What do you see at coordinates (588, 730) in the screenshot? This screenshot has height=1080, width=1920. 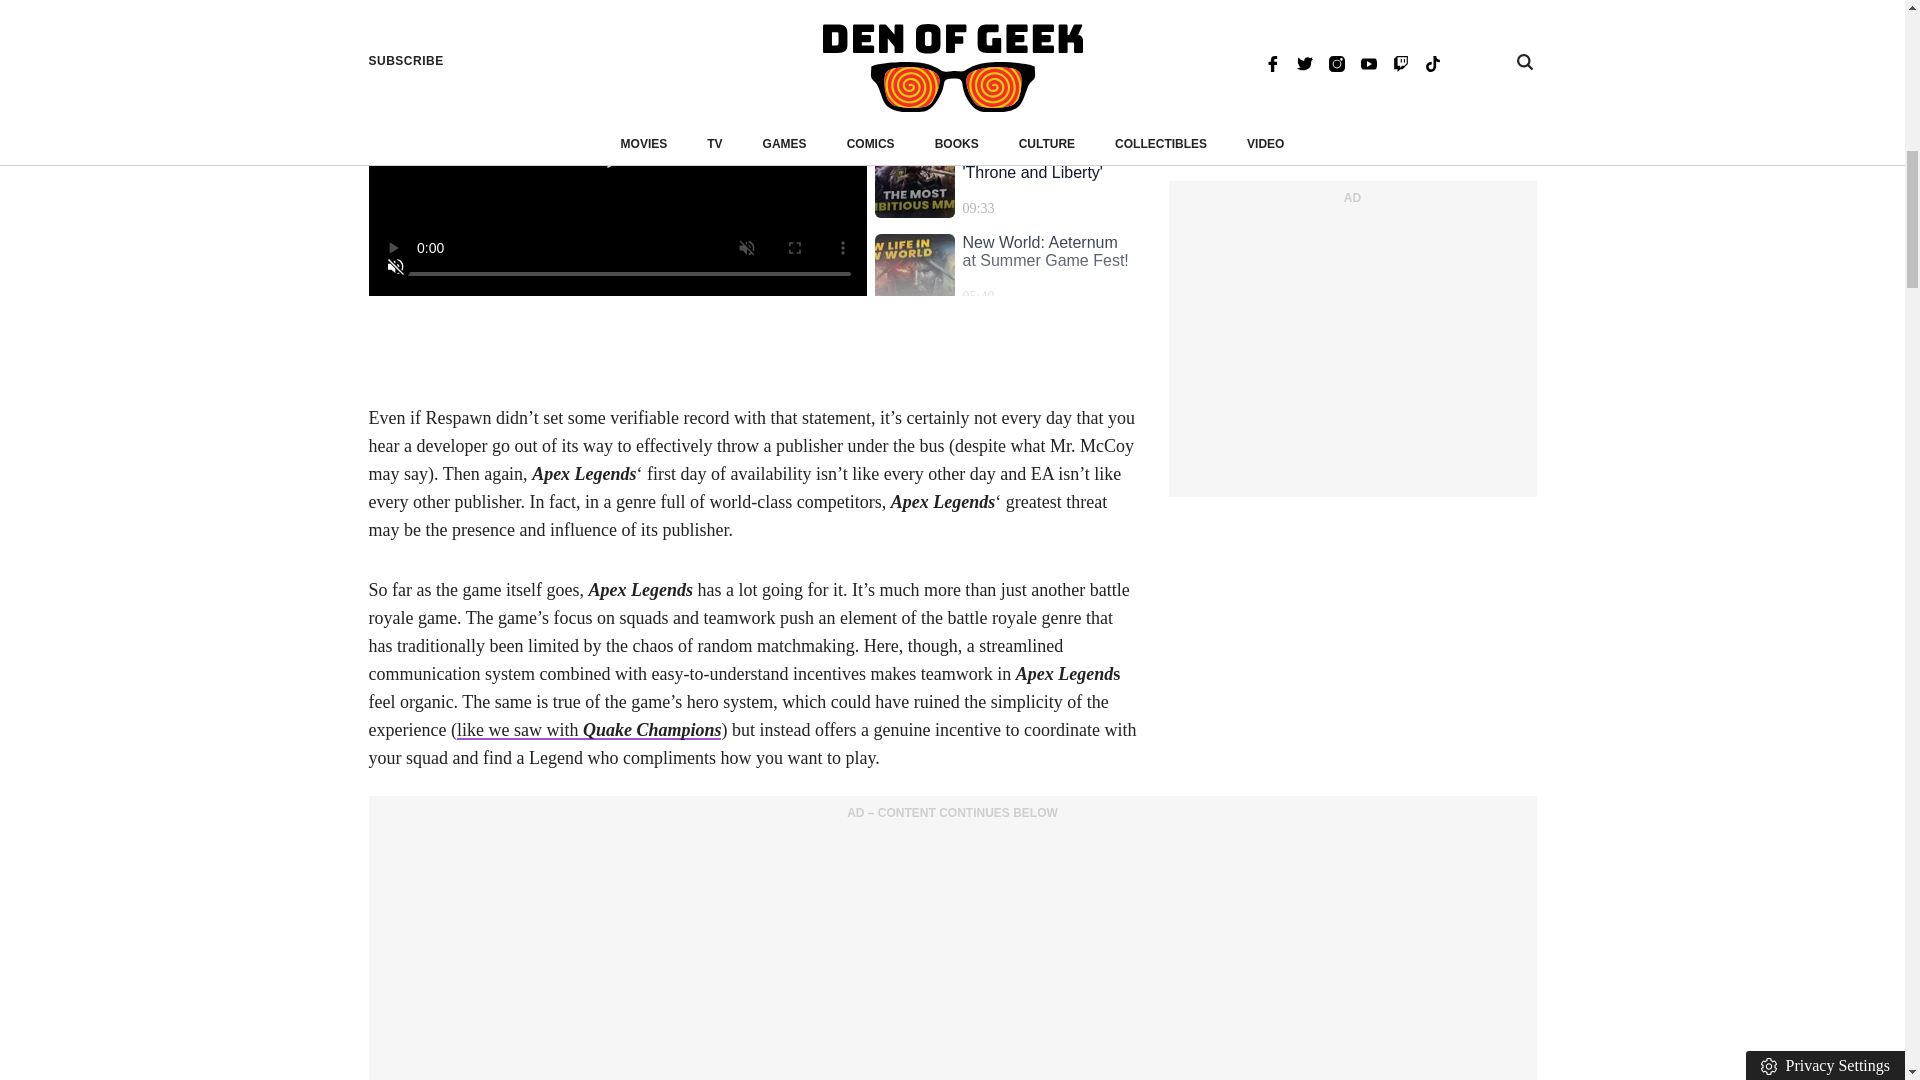 I see `like we saw with Quake Champions` at bounding box center [588, 730].